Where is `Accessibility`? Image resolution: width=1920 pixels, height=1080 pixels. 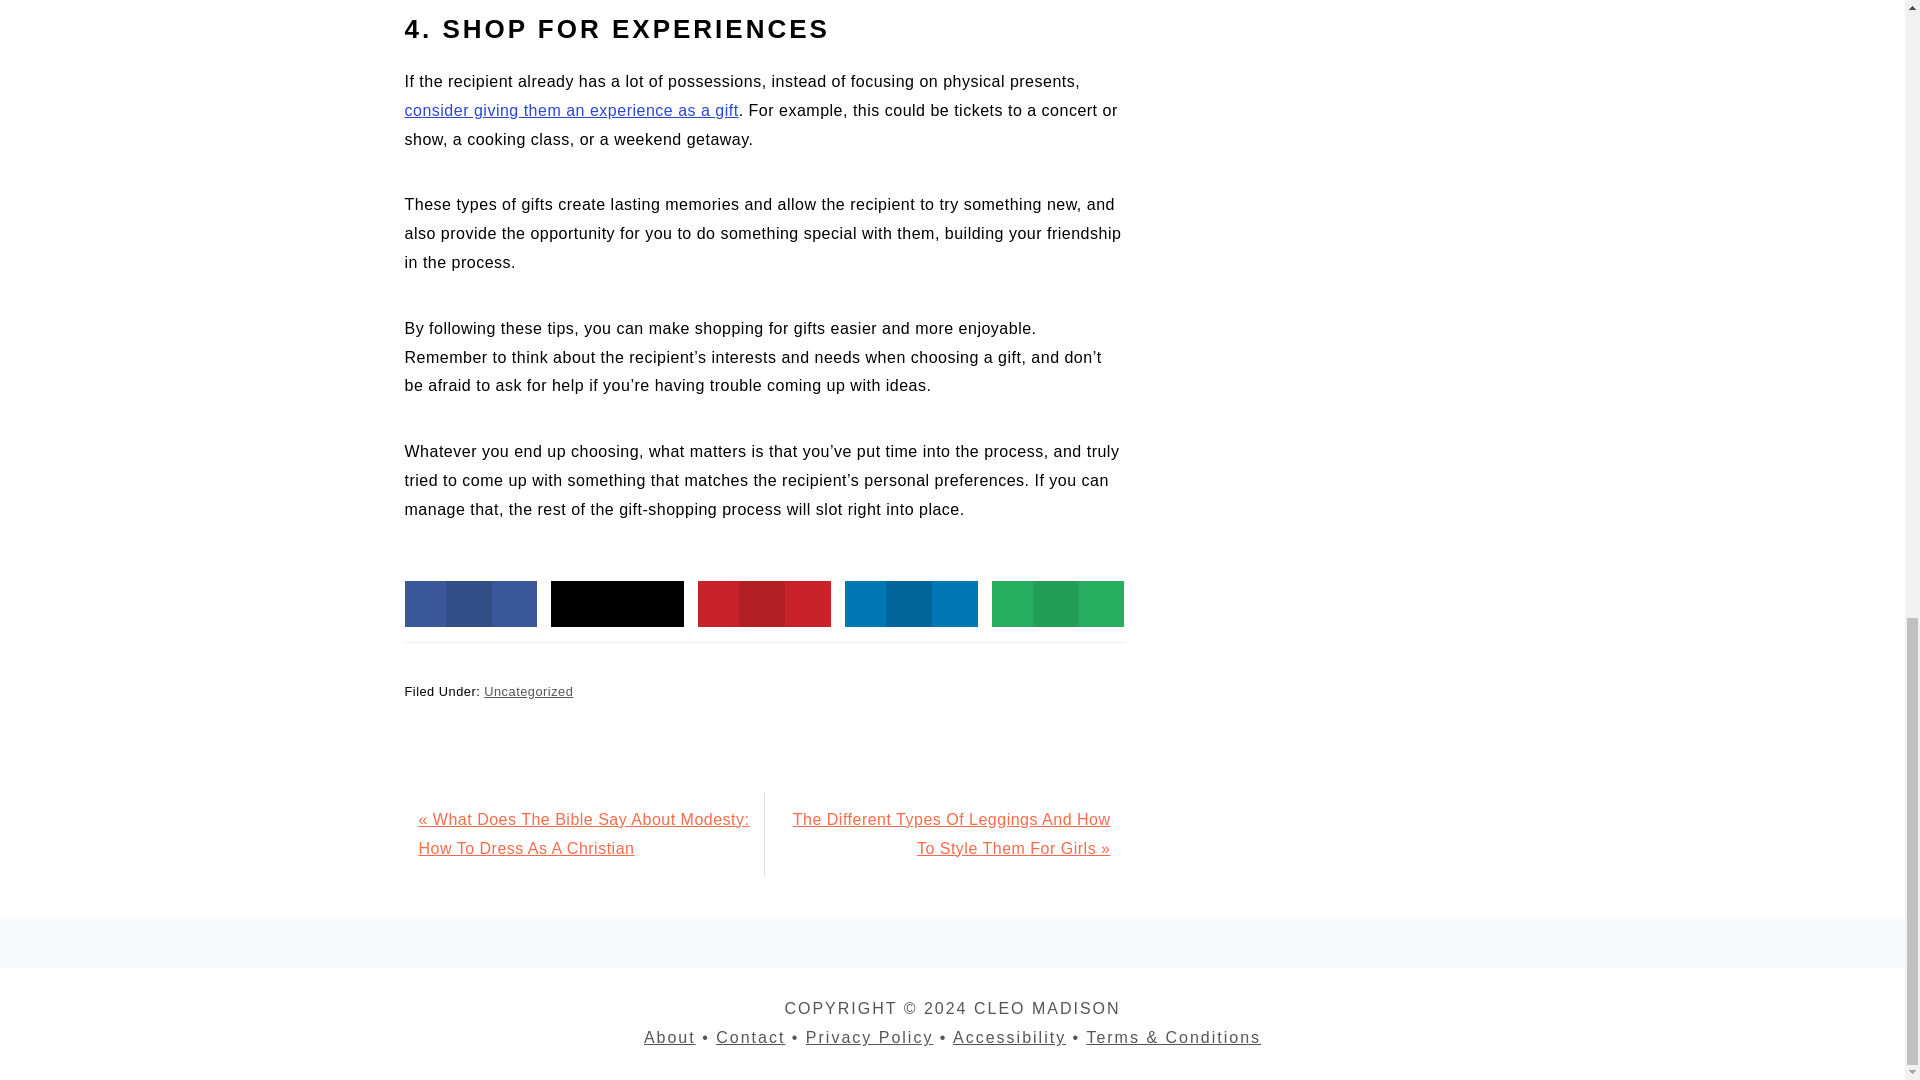
Accessibility is located at coordinates (1008, 1038).